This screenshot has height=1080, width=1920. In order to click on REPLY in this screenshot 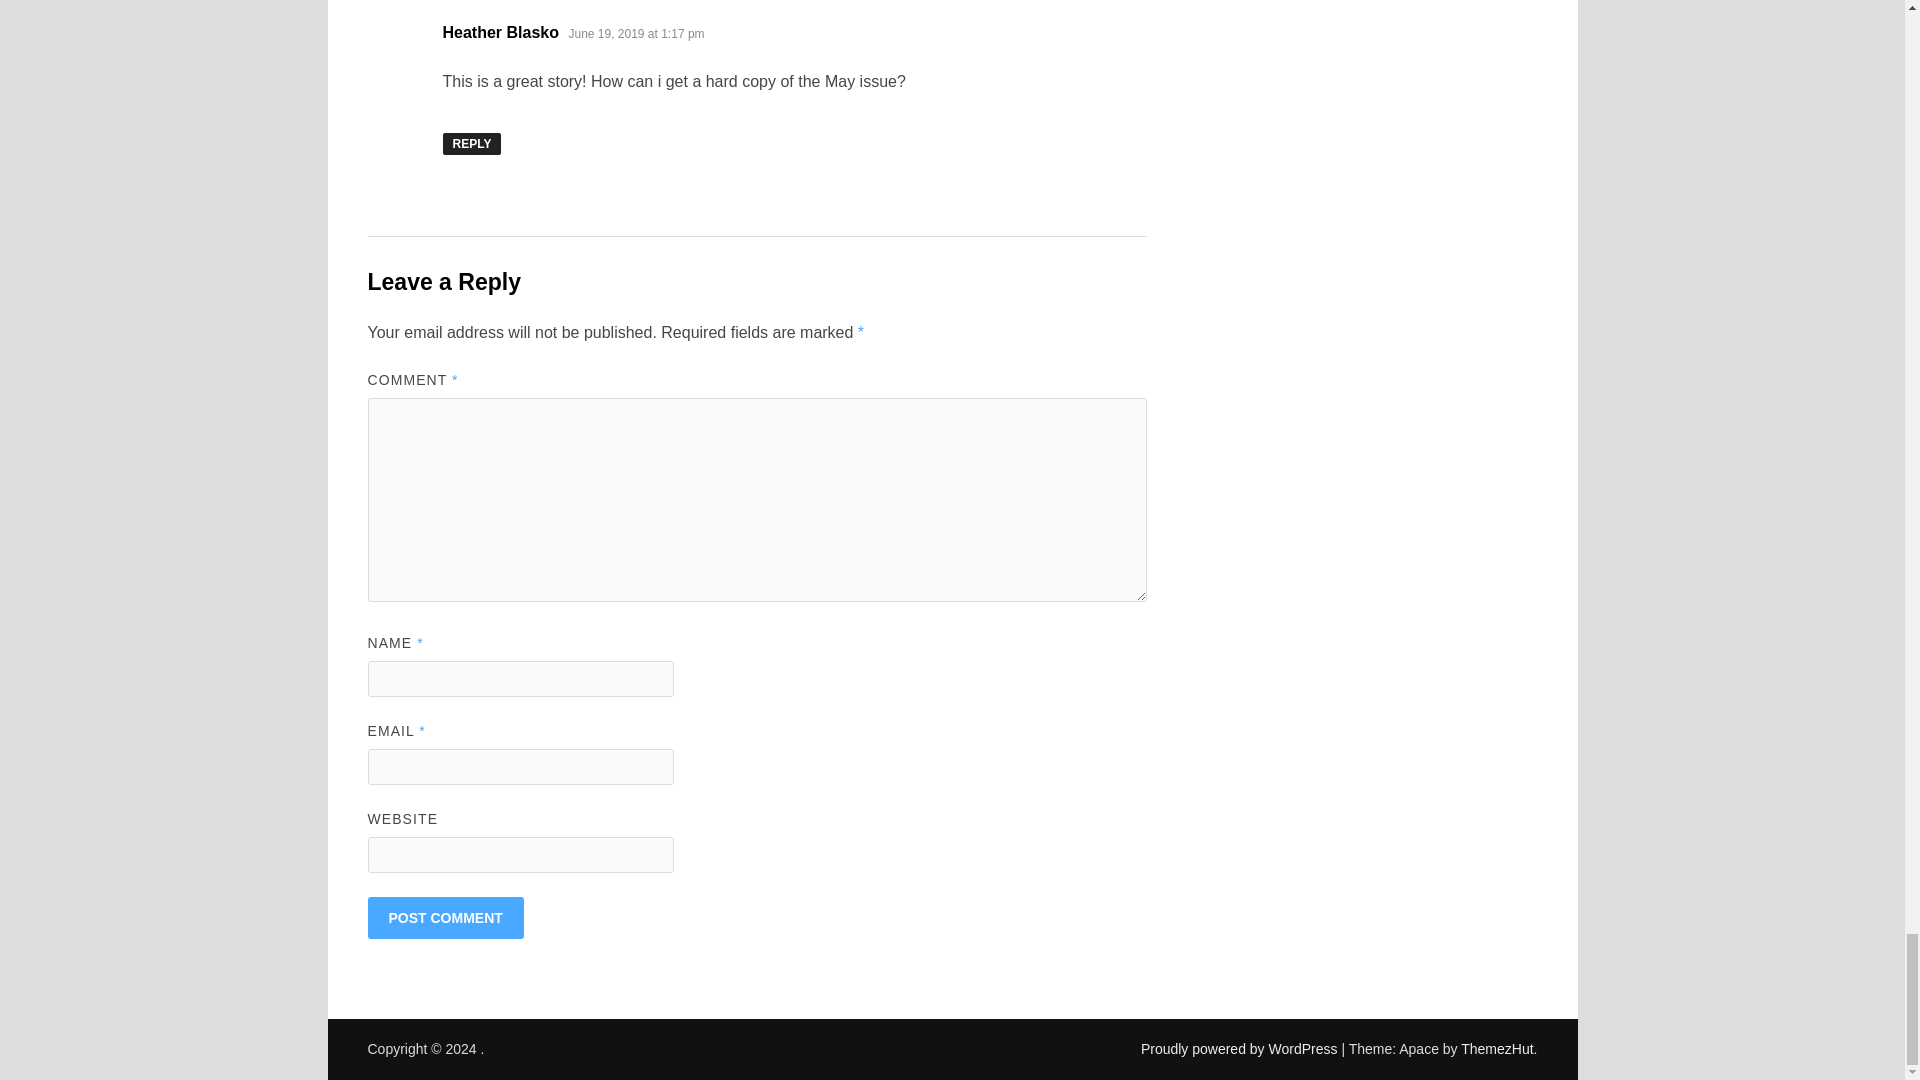, I will do `click(471, 144)`.